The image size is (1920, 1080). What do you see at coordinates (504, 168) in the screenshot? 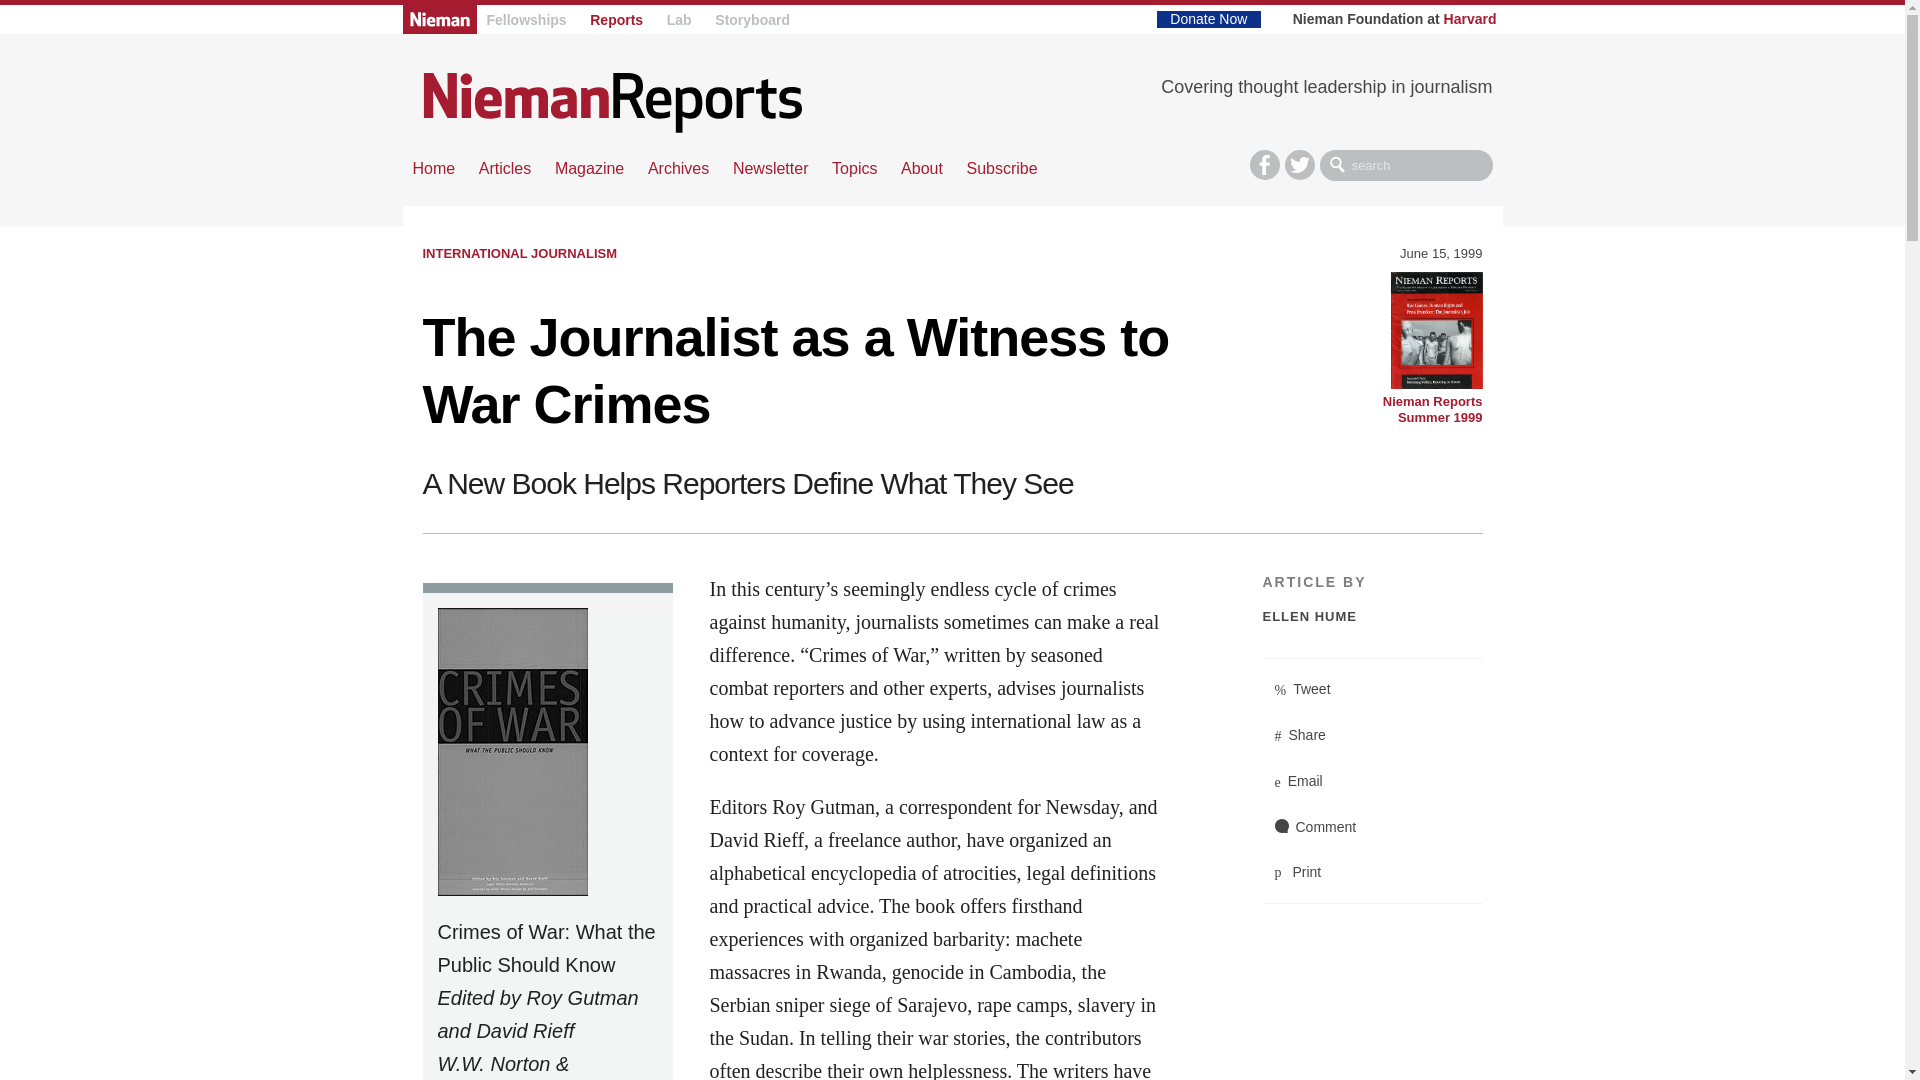
I see `Articles` at bounding box center [504, 168].